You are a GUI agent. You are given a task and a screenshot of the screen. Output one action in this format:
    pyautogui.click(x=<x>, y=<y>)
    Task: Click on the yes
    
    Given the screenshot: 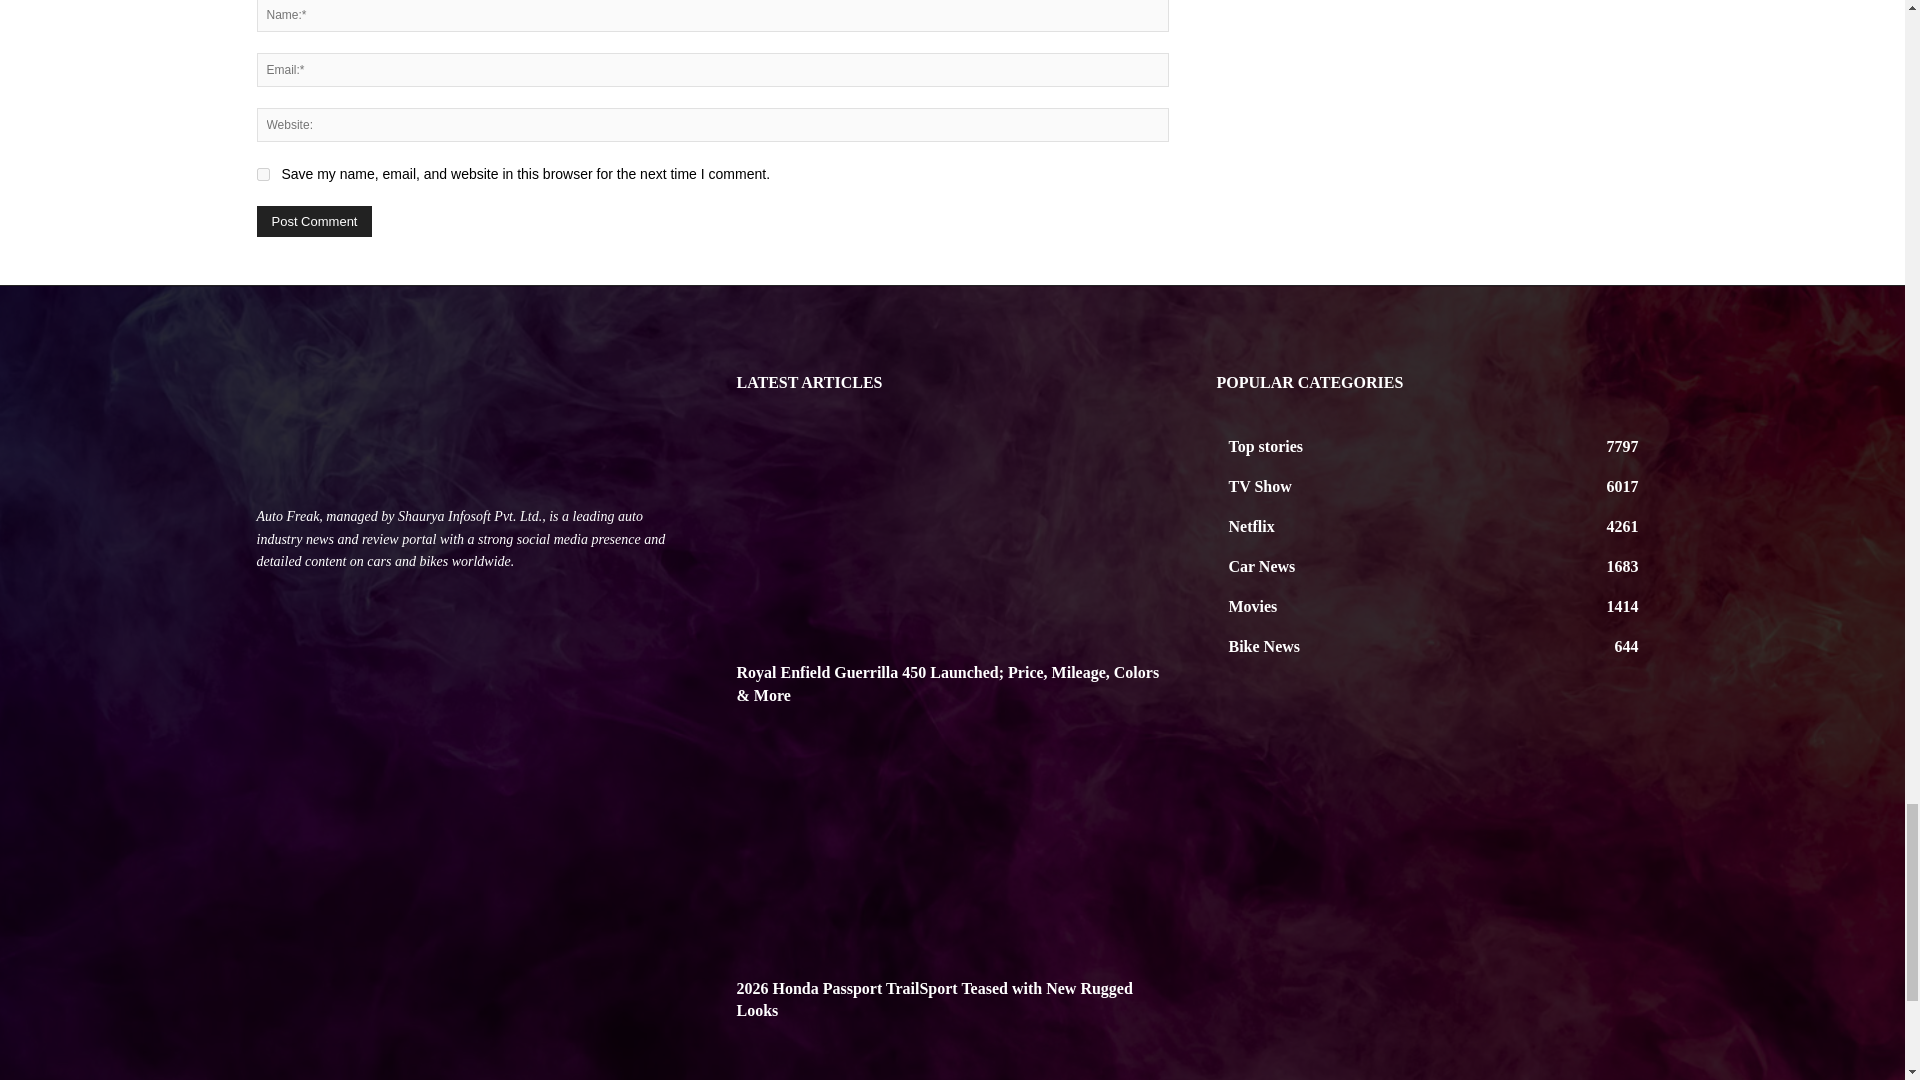 What is the action you would take?
    pyautogui.click(x=262, y=174)
    